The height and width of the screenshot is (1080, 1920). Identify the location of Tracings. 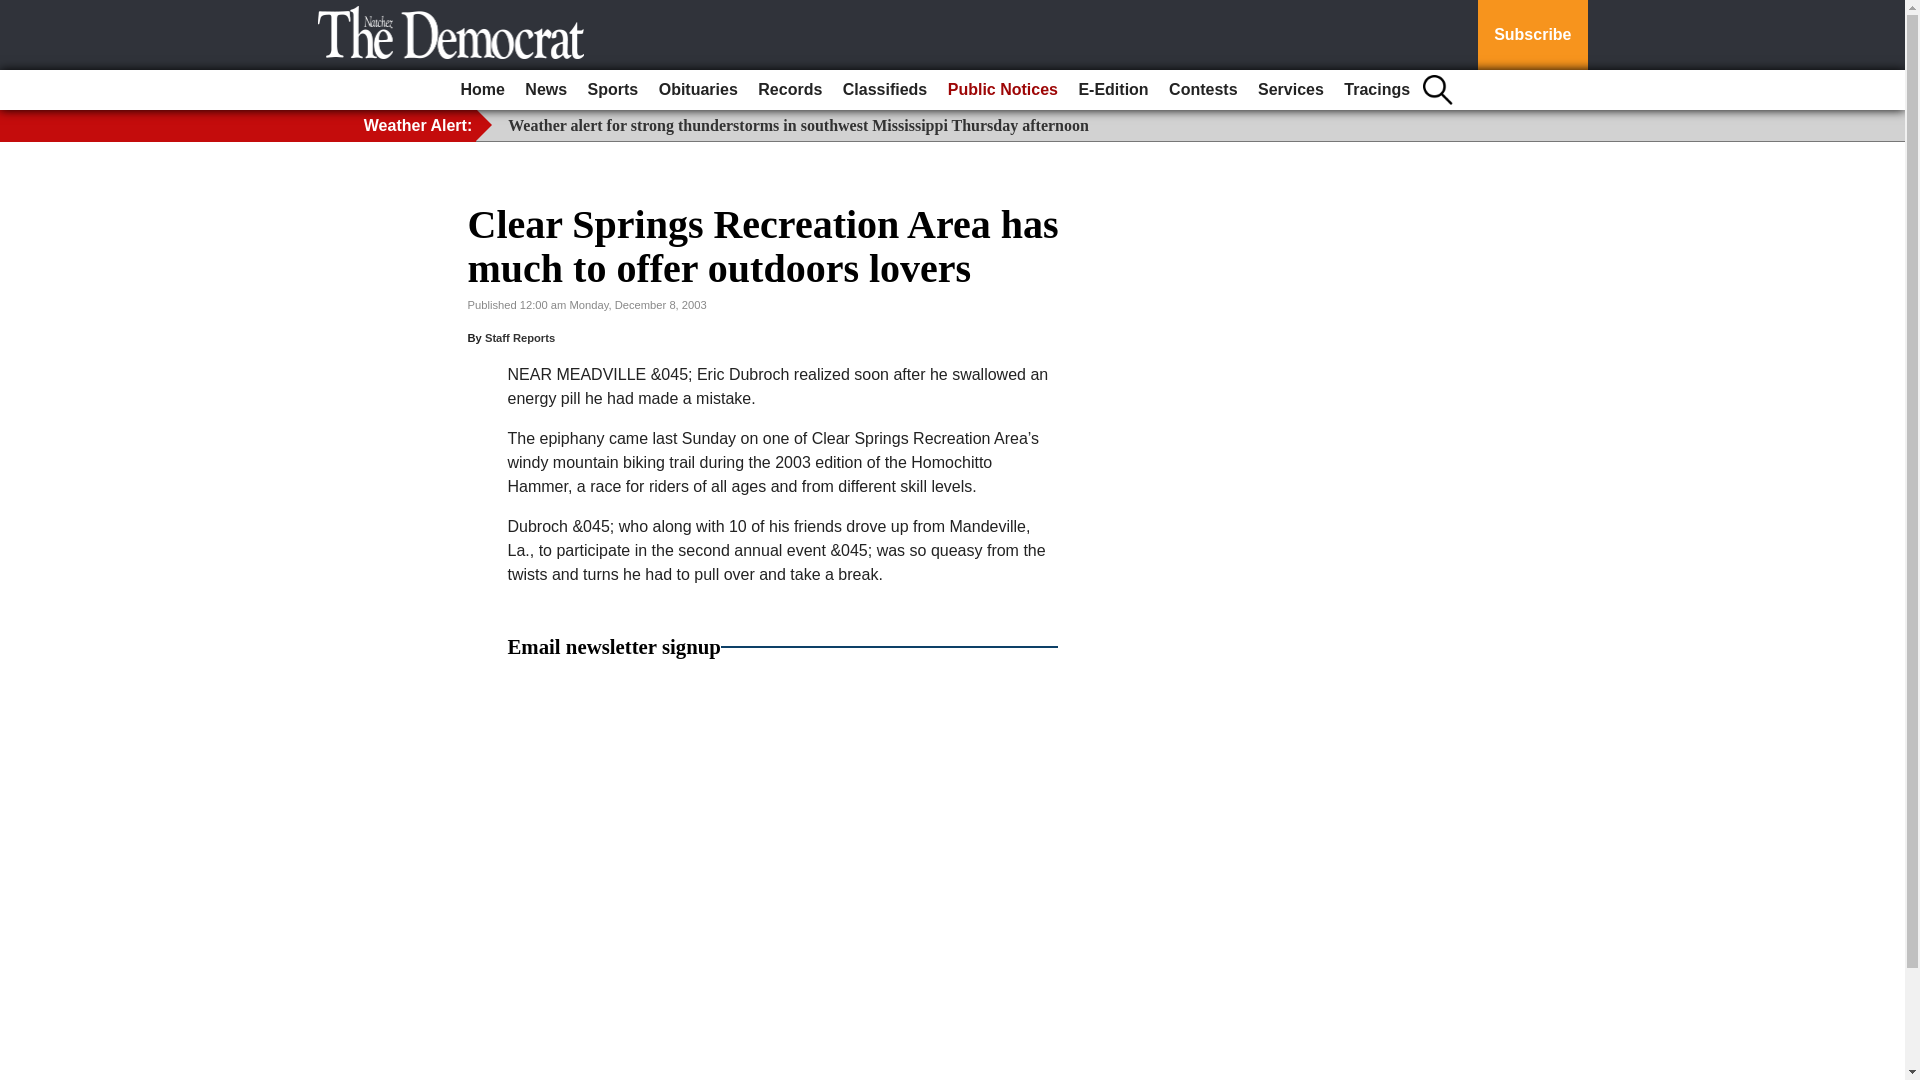
(1377, 90).